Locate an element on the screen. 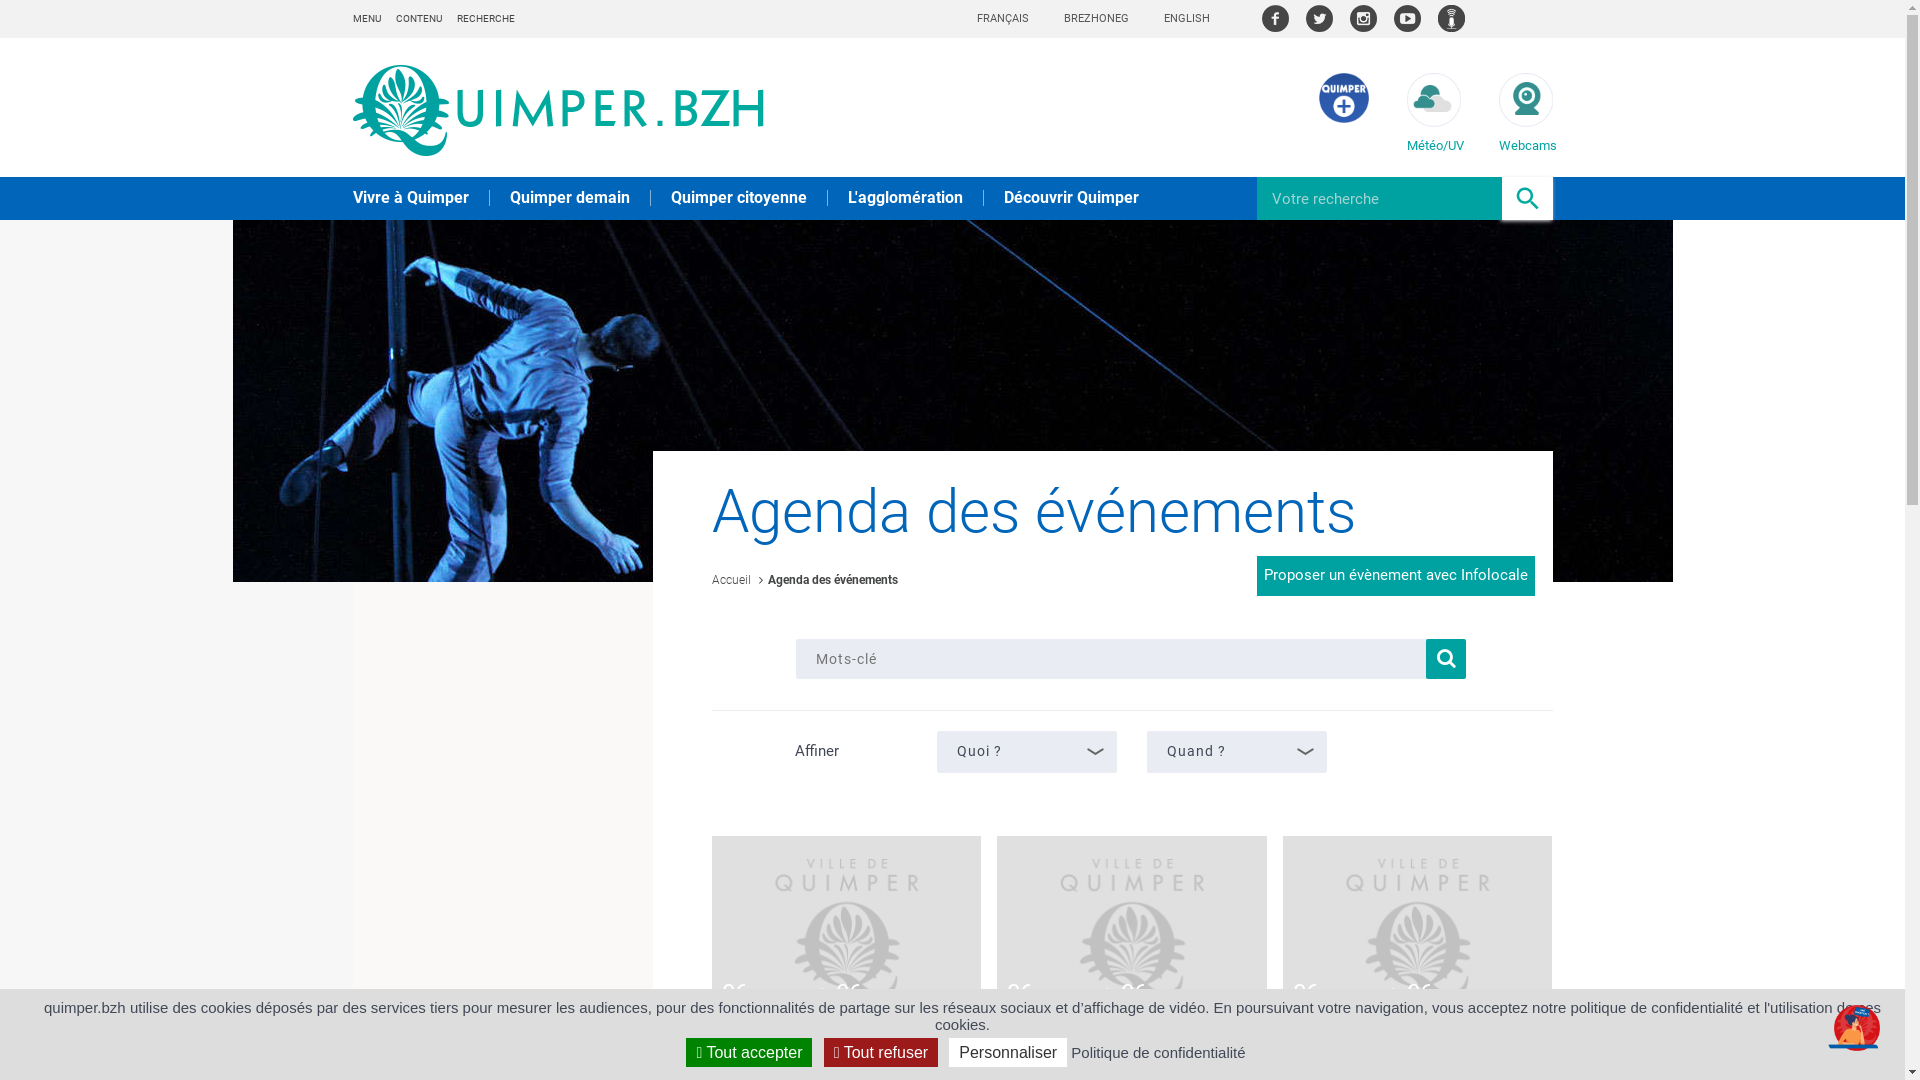 The height and width of the screenshot is (1080, 1920). Quimper citoyenne is located at coordinates (738, 198).